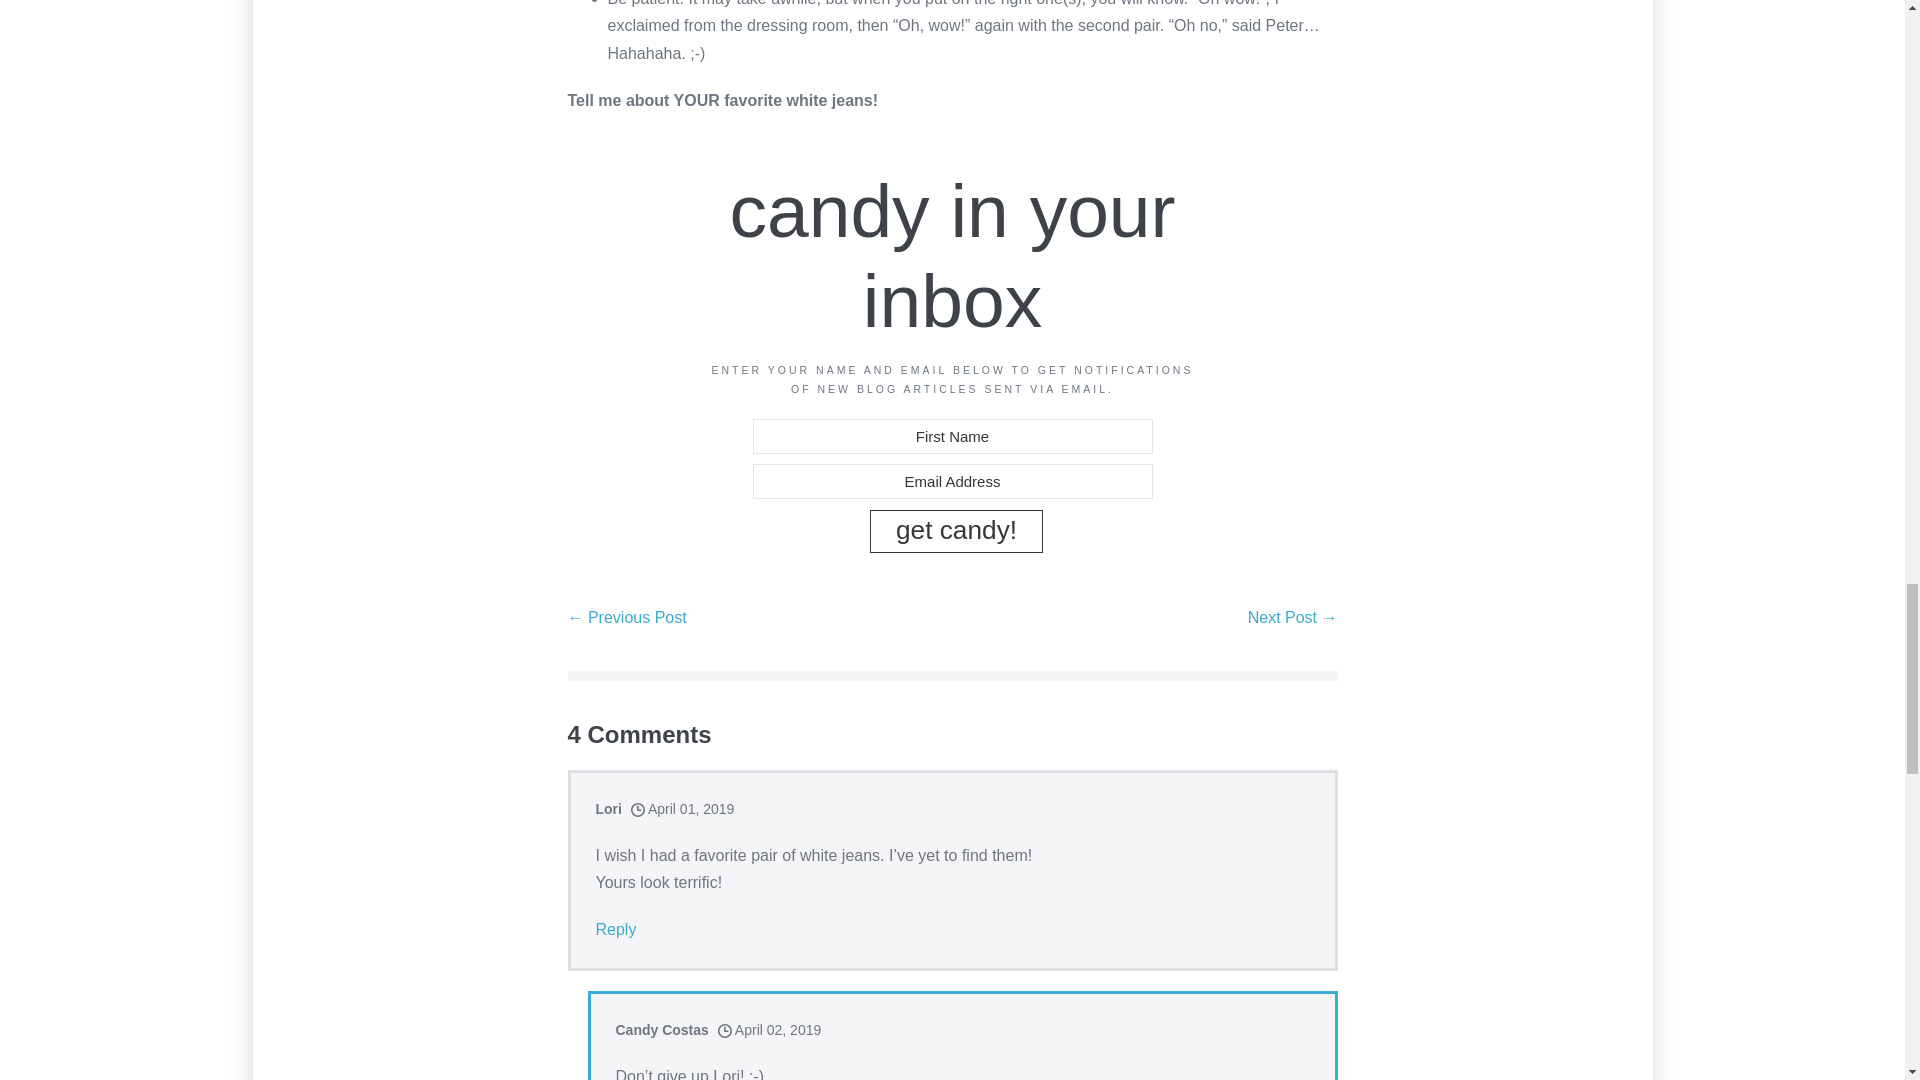 The image size is (1920, 1080). What do you see at coordinates (616, 928) in the screenshot?
I see `Reply` at bounding box center [616, 928].